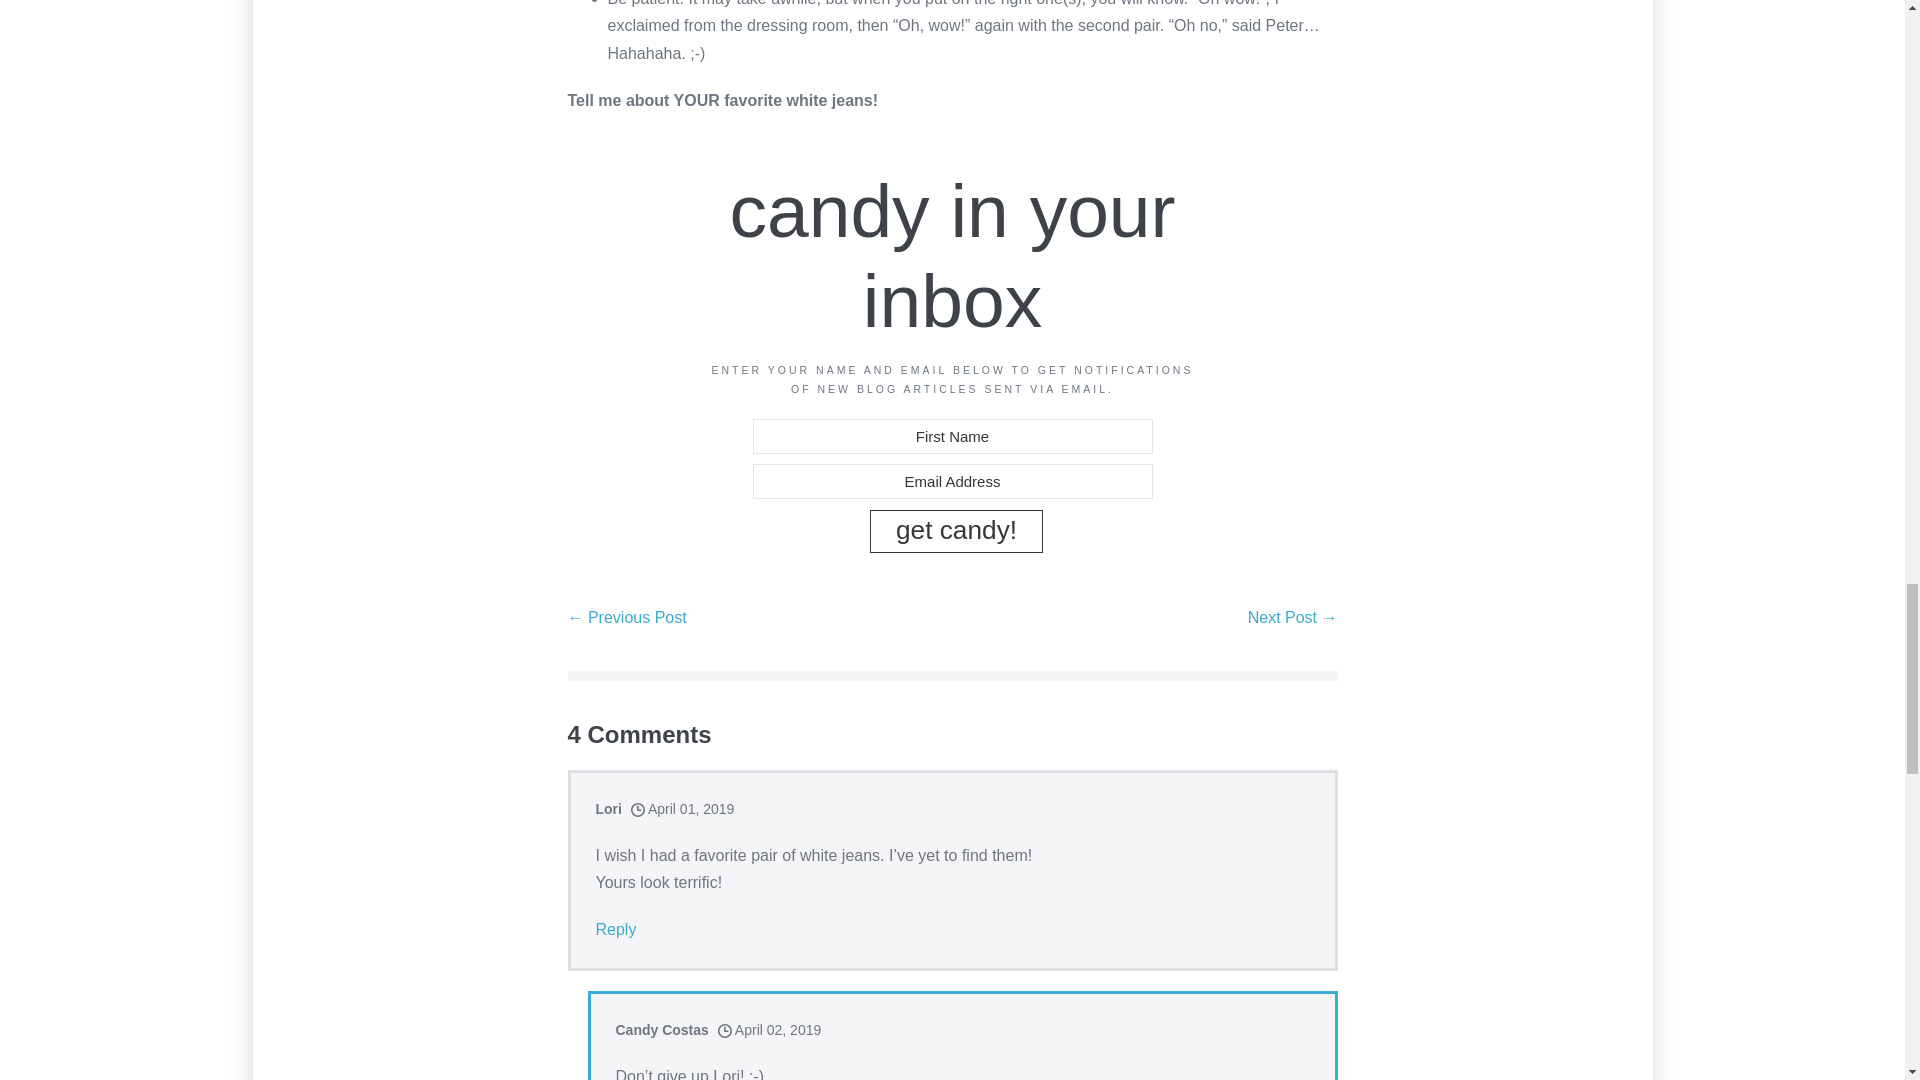 The image size is (1920, 1080). What do you see at coordinates (616, 928) in the screenshot?
I see `Reply` at bounding box center [616, 928].